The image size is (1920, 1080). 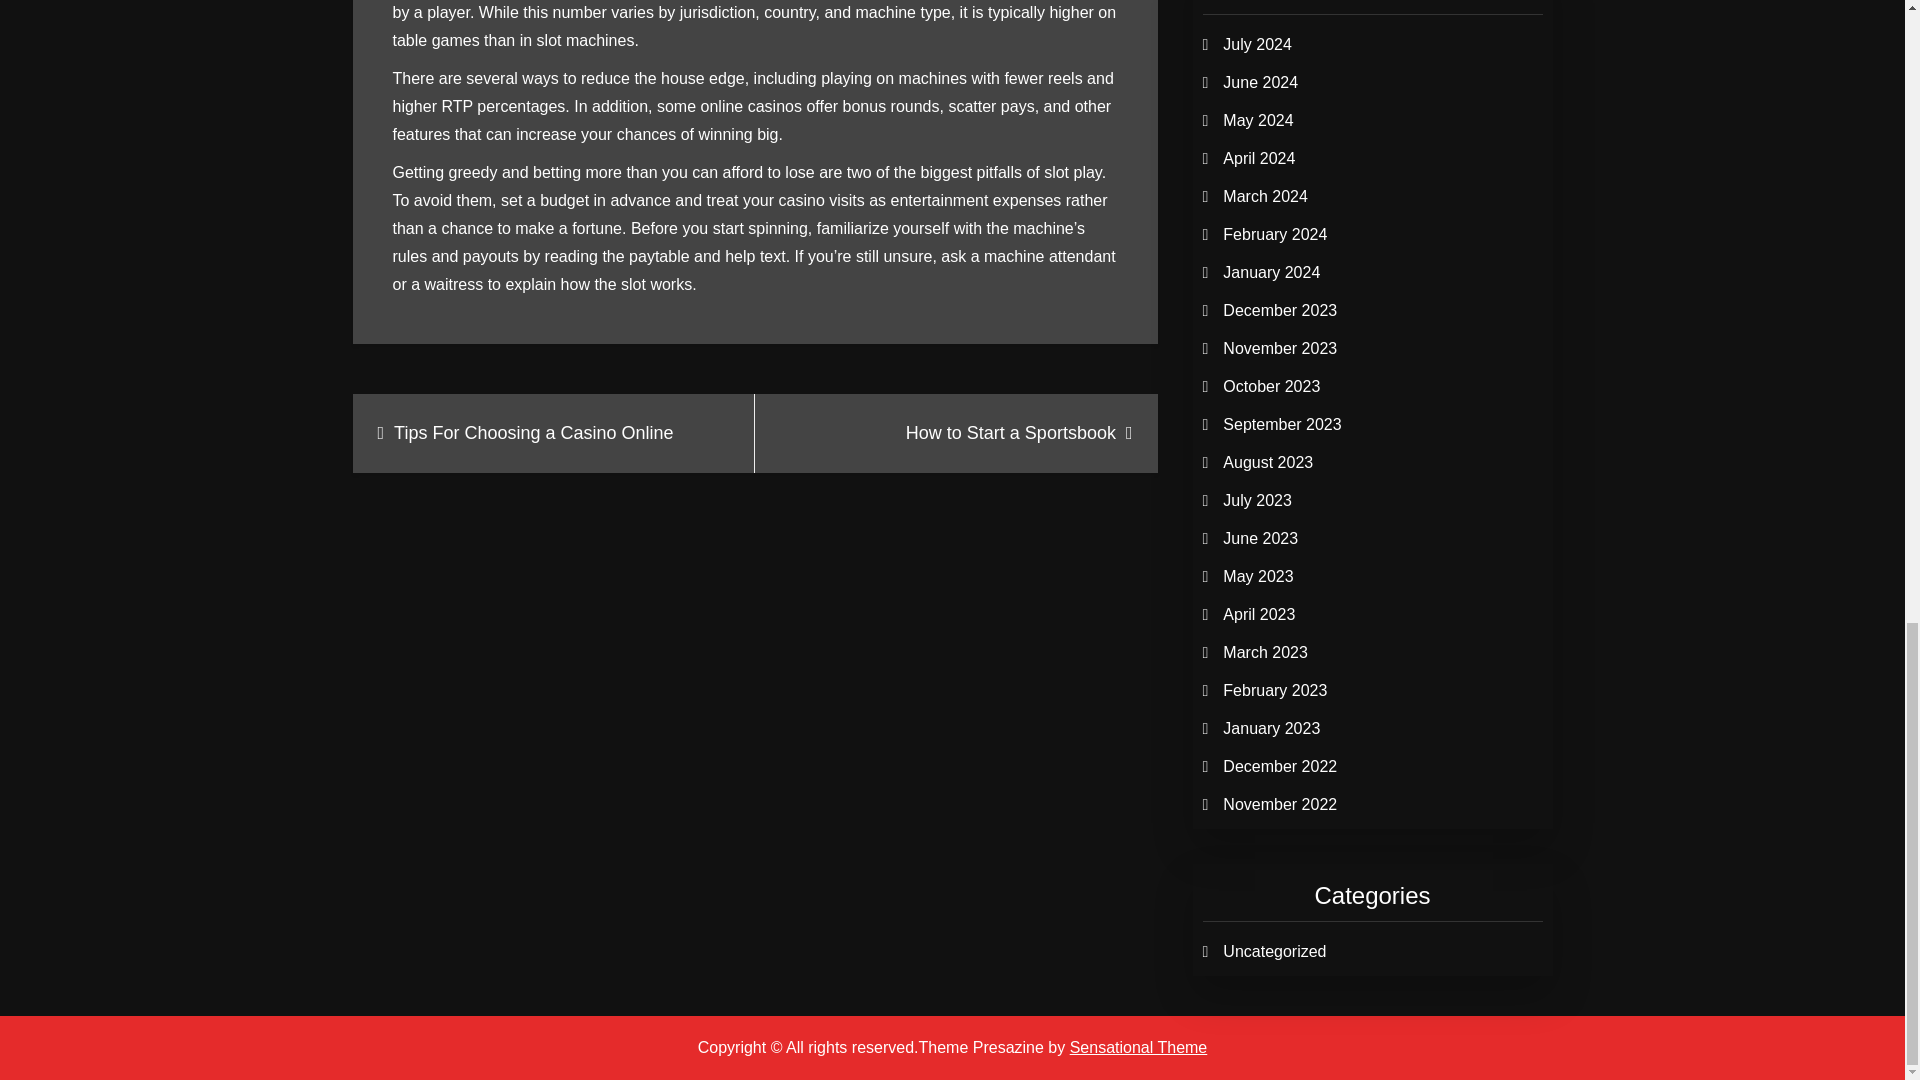 What do you see at coordinates (956, 434) in the screenshot?
I see `How to Start a Sportsbook` at bounding box center [956, 434].